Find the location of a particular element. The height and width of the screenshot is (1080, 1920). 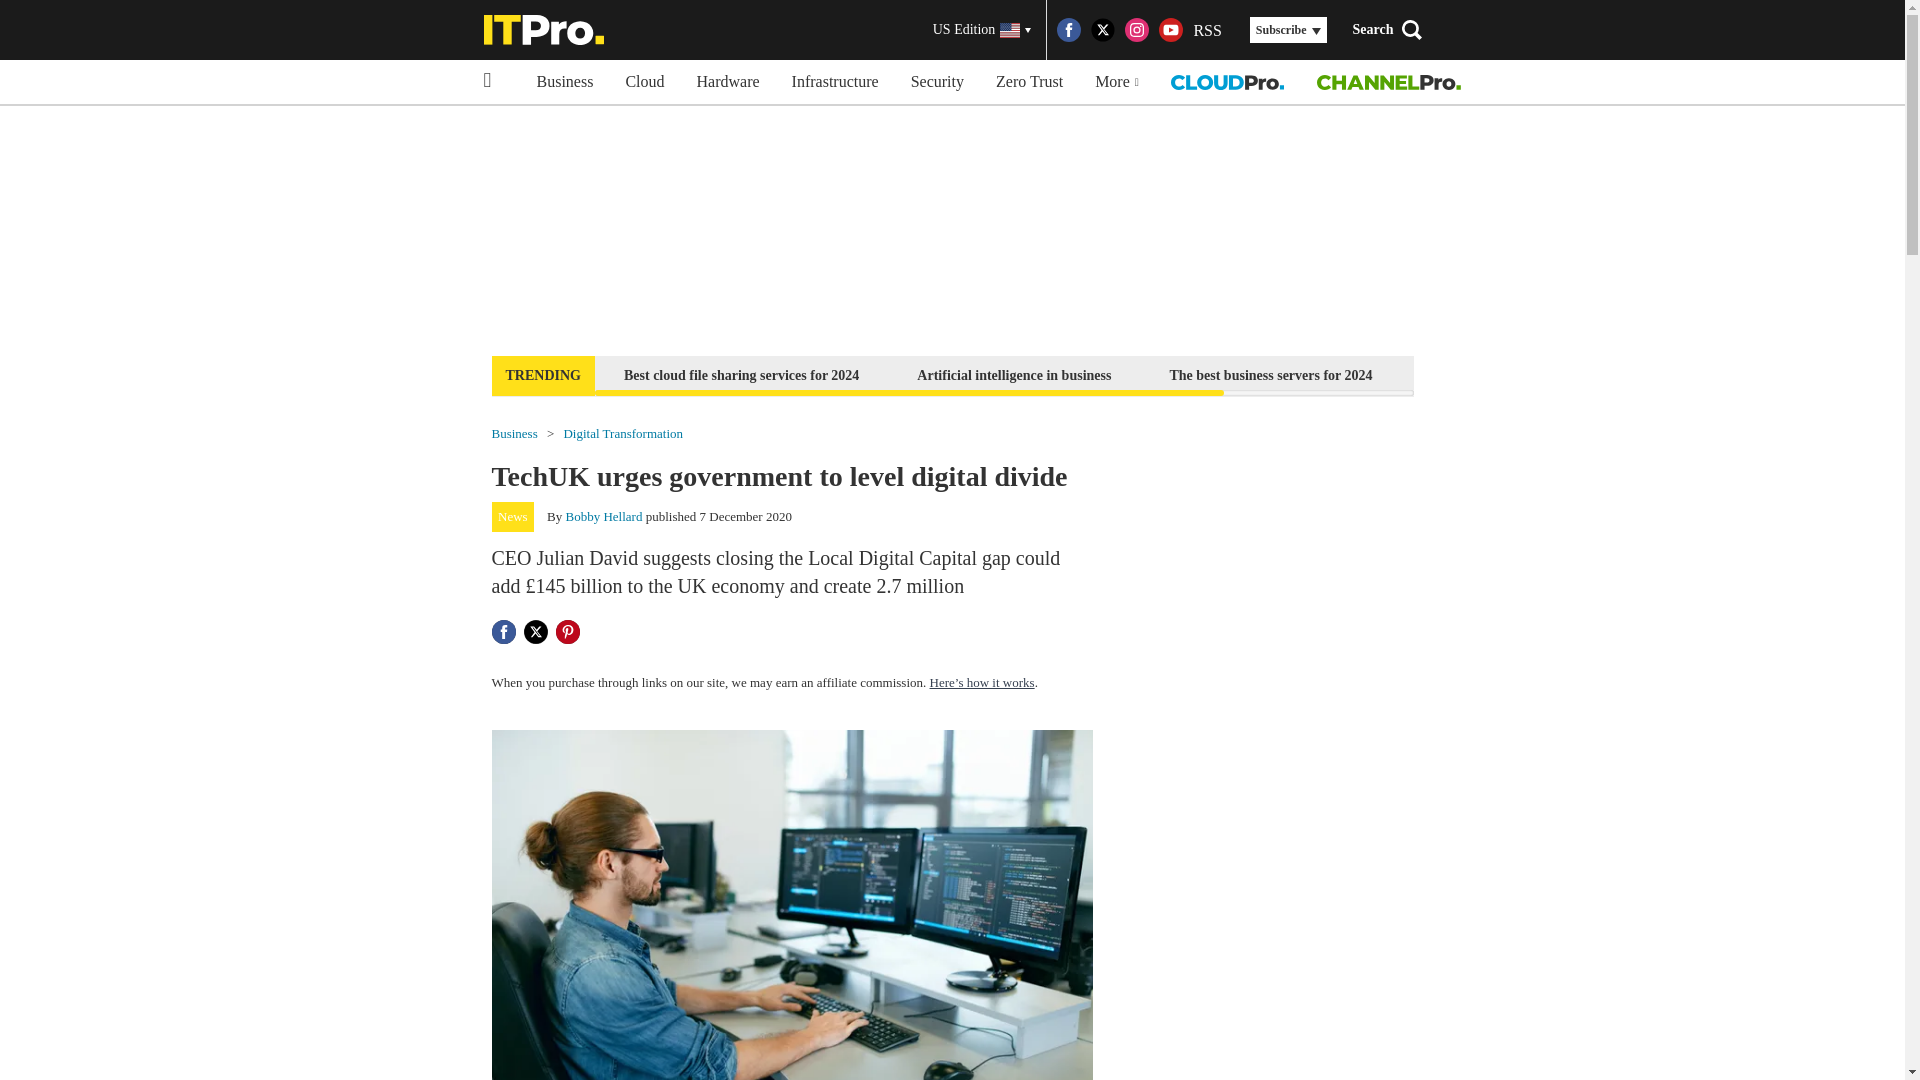

Business is located at coordinates (564, 82).